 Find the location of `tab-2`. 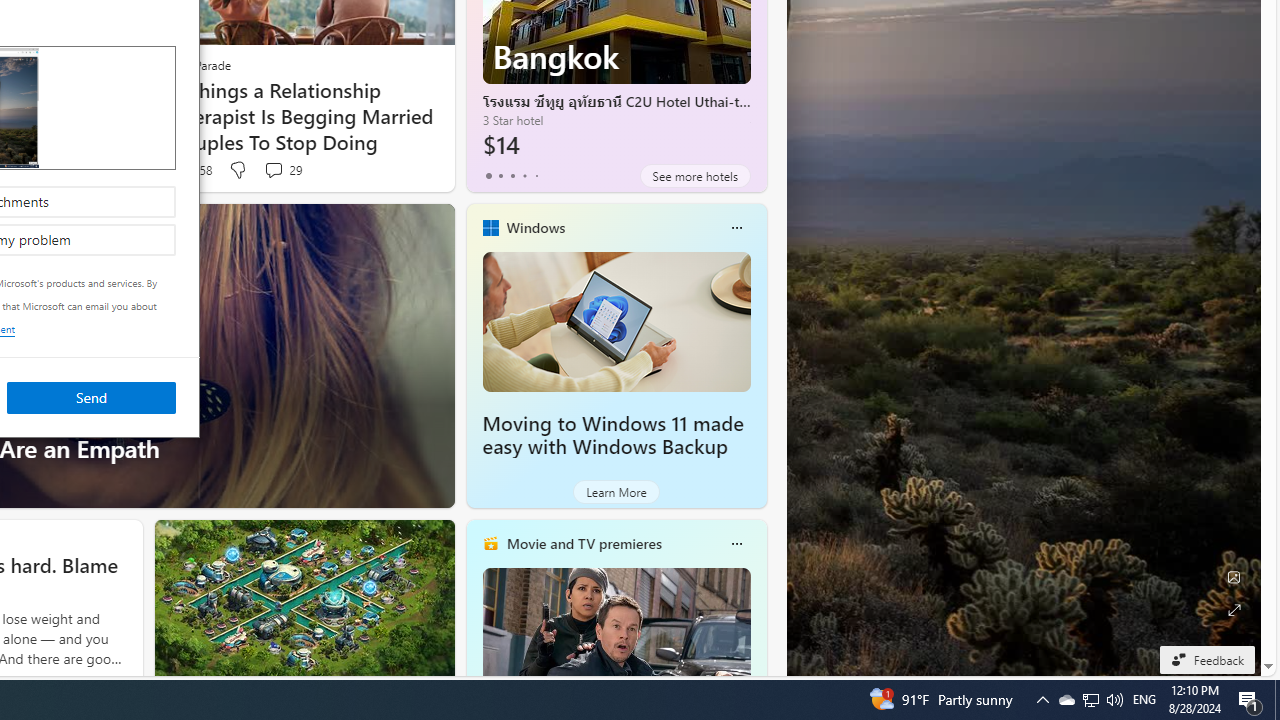

tab-2 is located at coordinates (1277, 700).